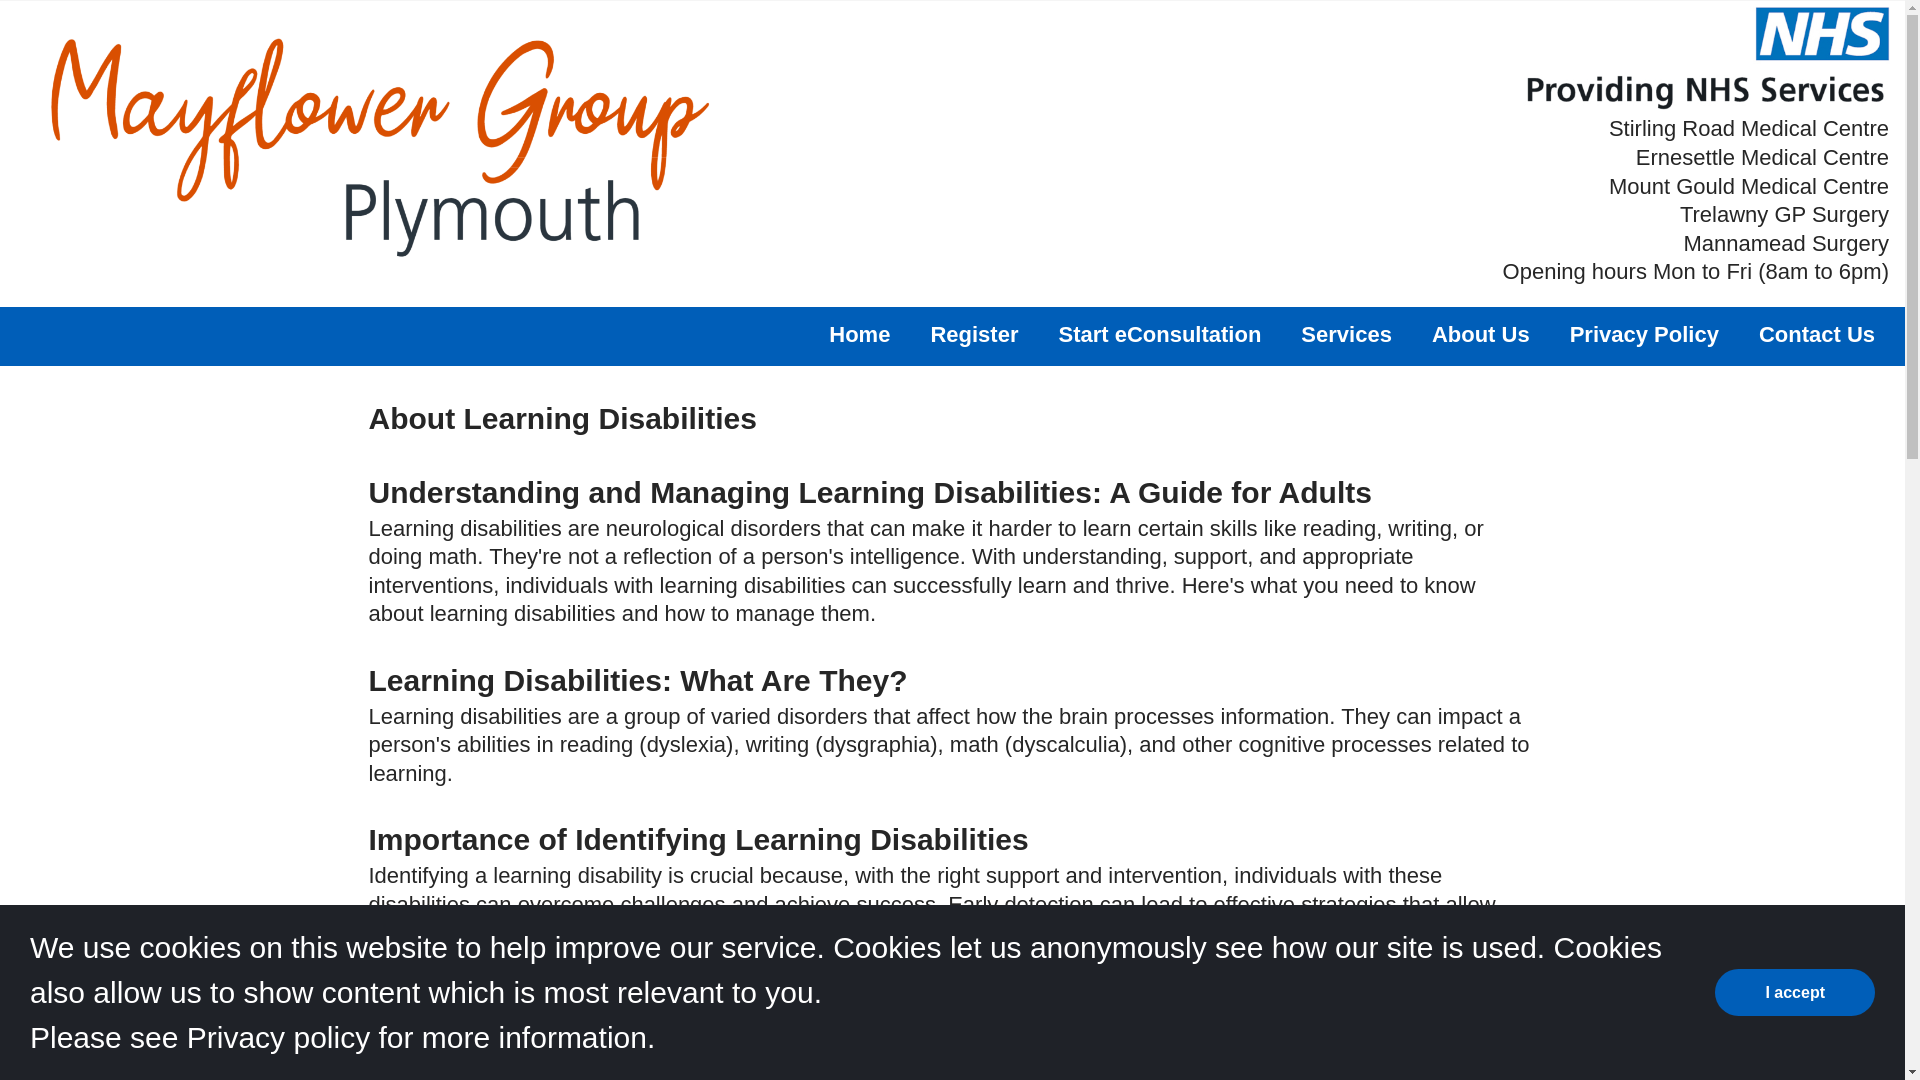  I want to click on Services, so click(1346, 334).